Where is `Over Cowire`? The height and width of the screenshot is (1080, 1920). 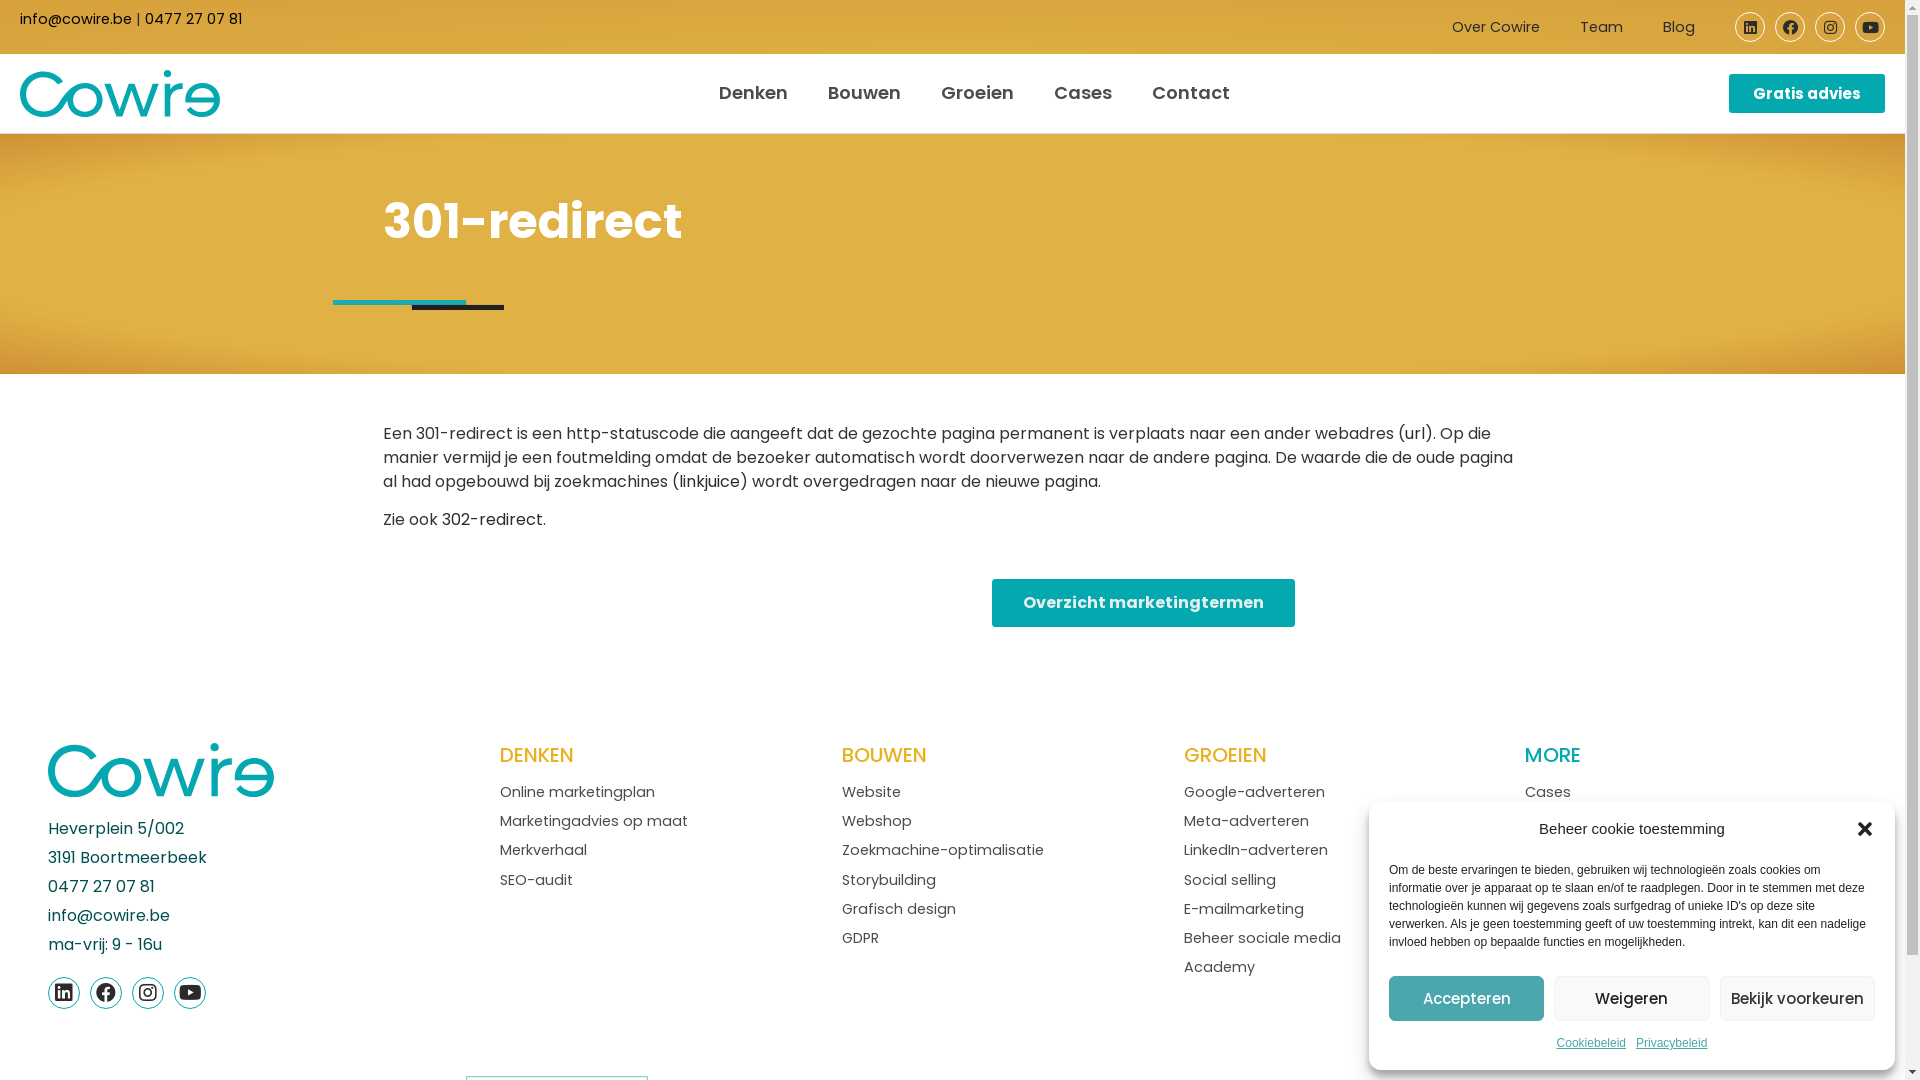
Over Cowire is located at coordinates (1496, 27).